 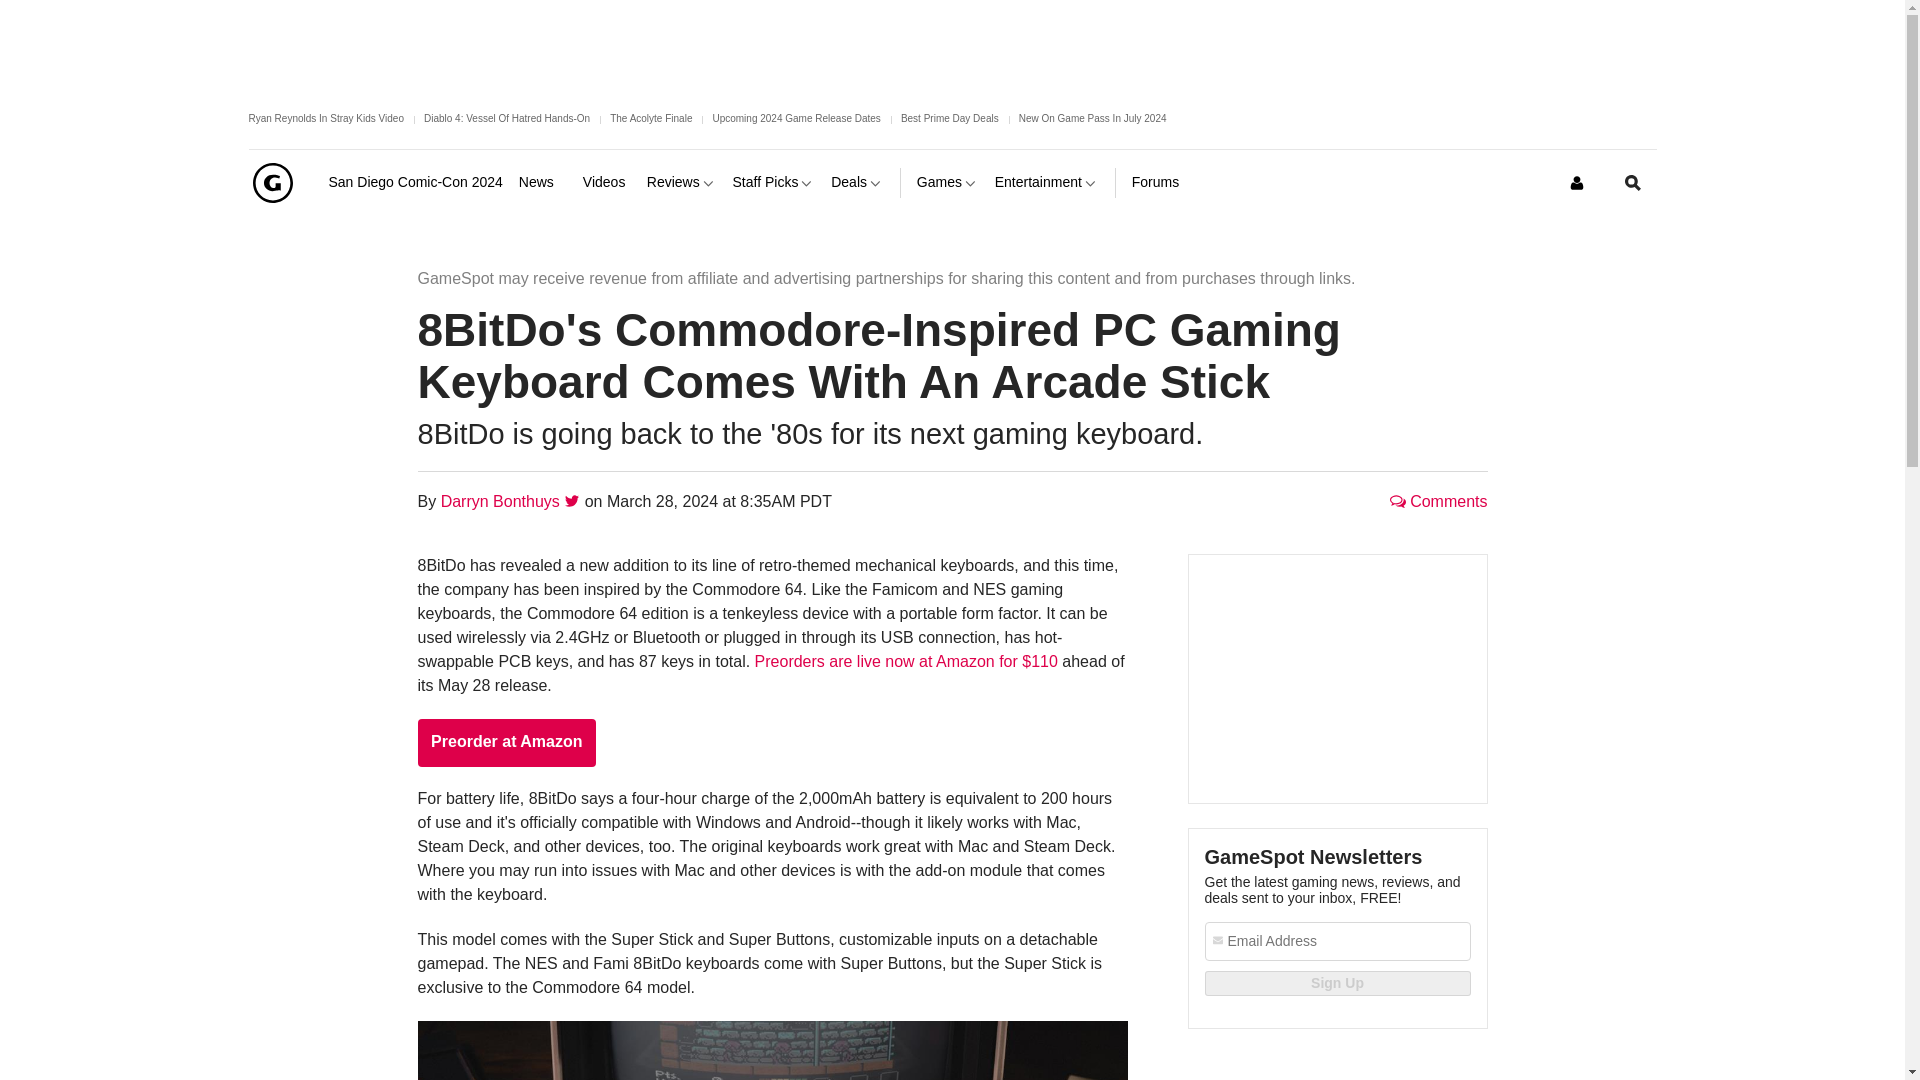 I want to click on Staff Picks, so click(x=774, y=182).